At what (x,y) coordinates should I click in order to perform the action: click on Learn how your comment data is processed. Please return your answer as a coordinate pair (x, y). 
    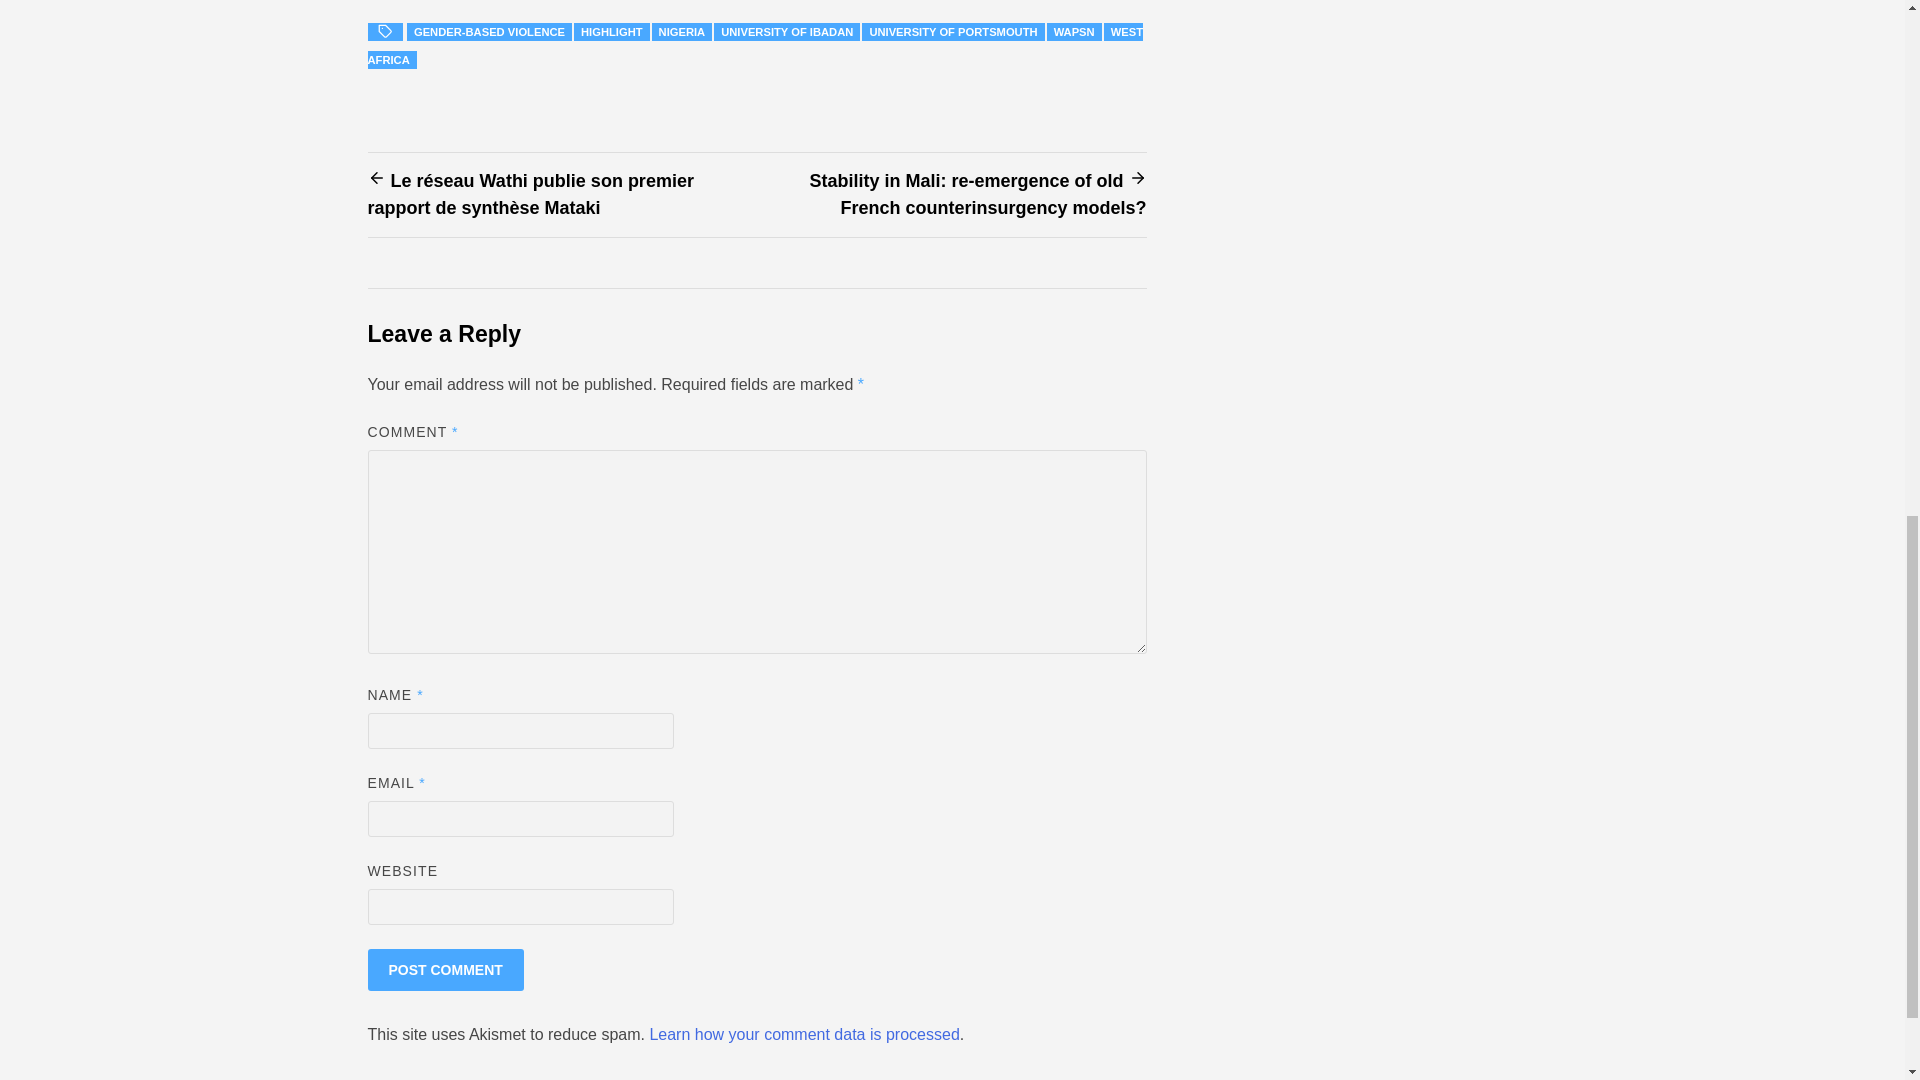
    Looking at the image, I should click on (803, 1034).